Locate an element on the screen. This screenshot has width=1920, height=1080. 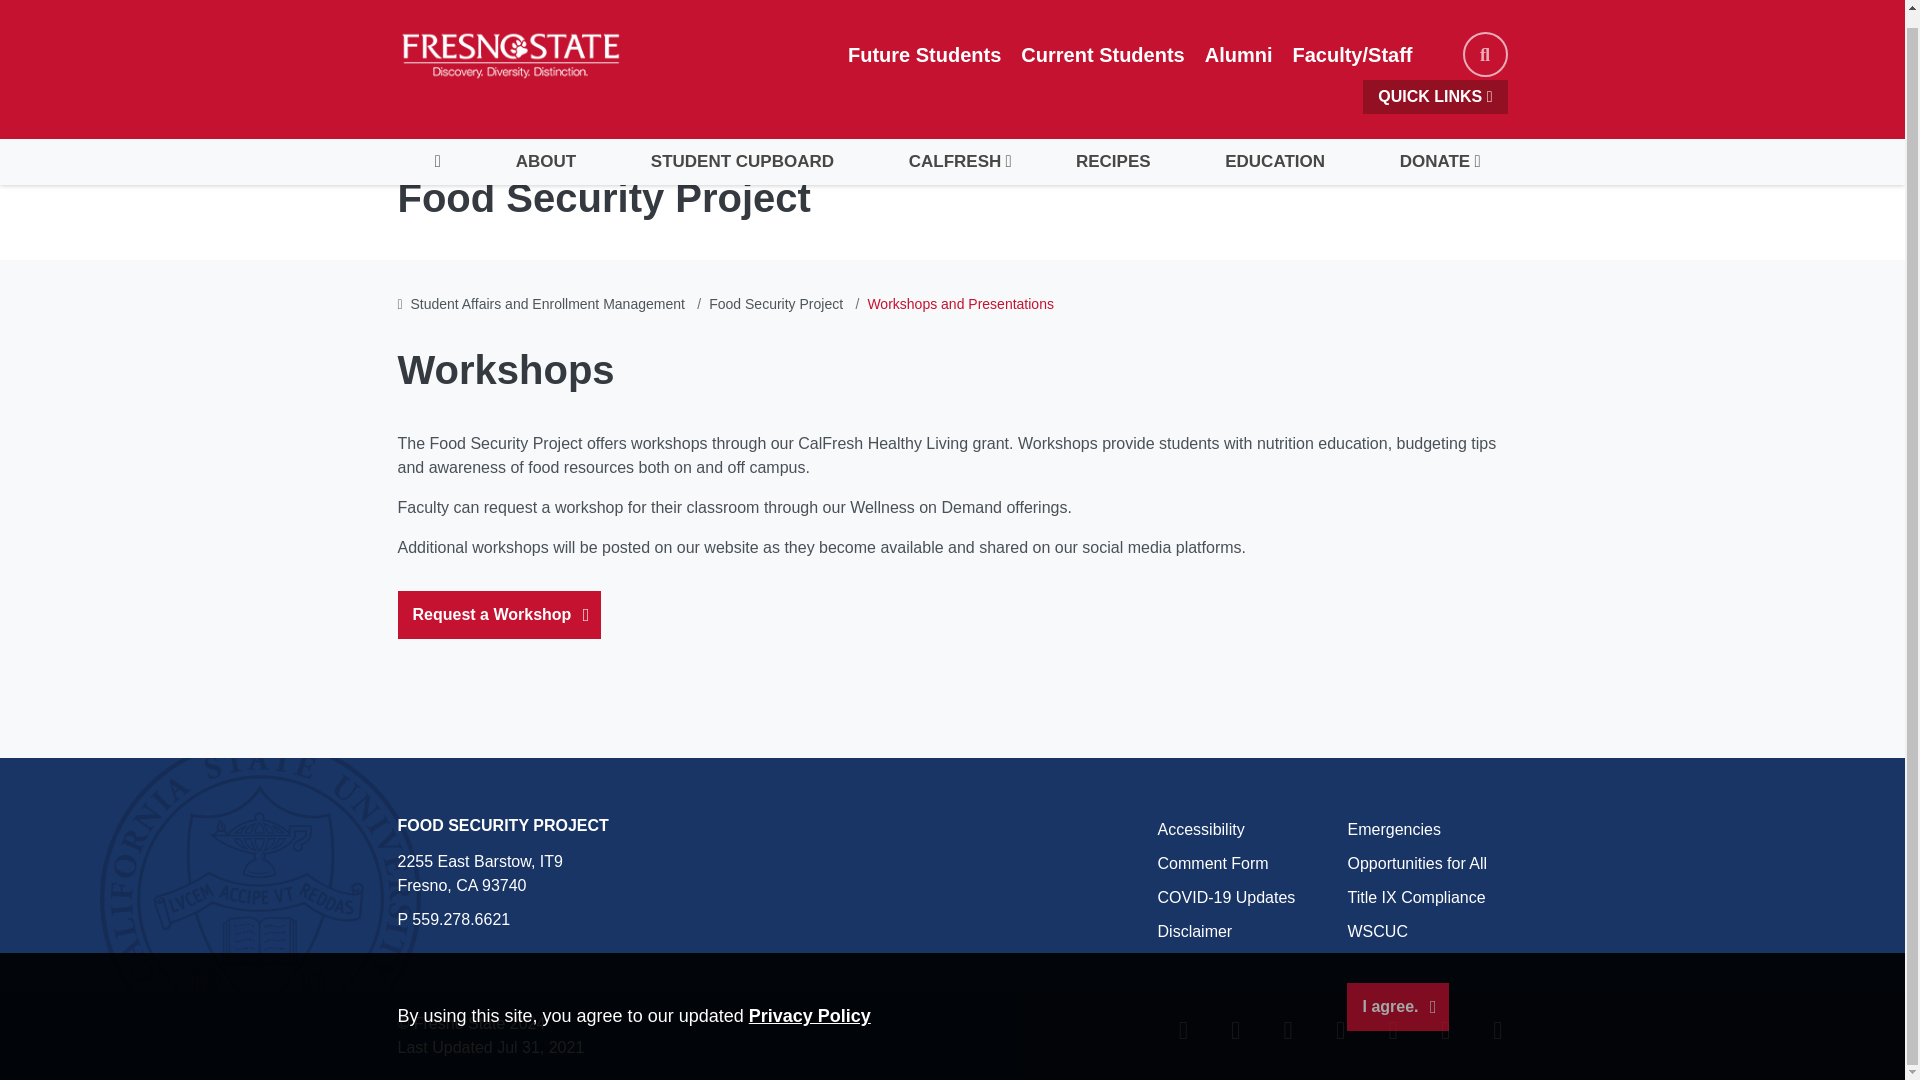
Alumni is located at coordinates (1238, 40).